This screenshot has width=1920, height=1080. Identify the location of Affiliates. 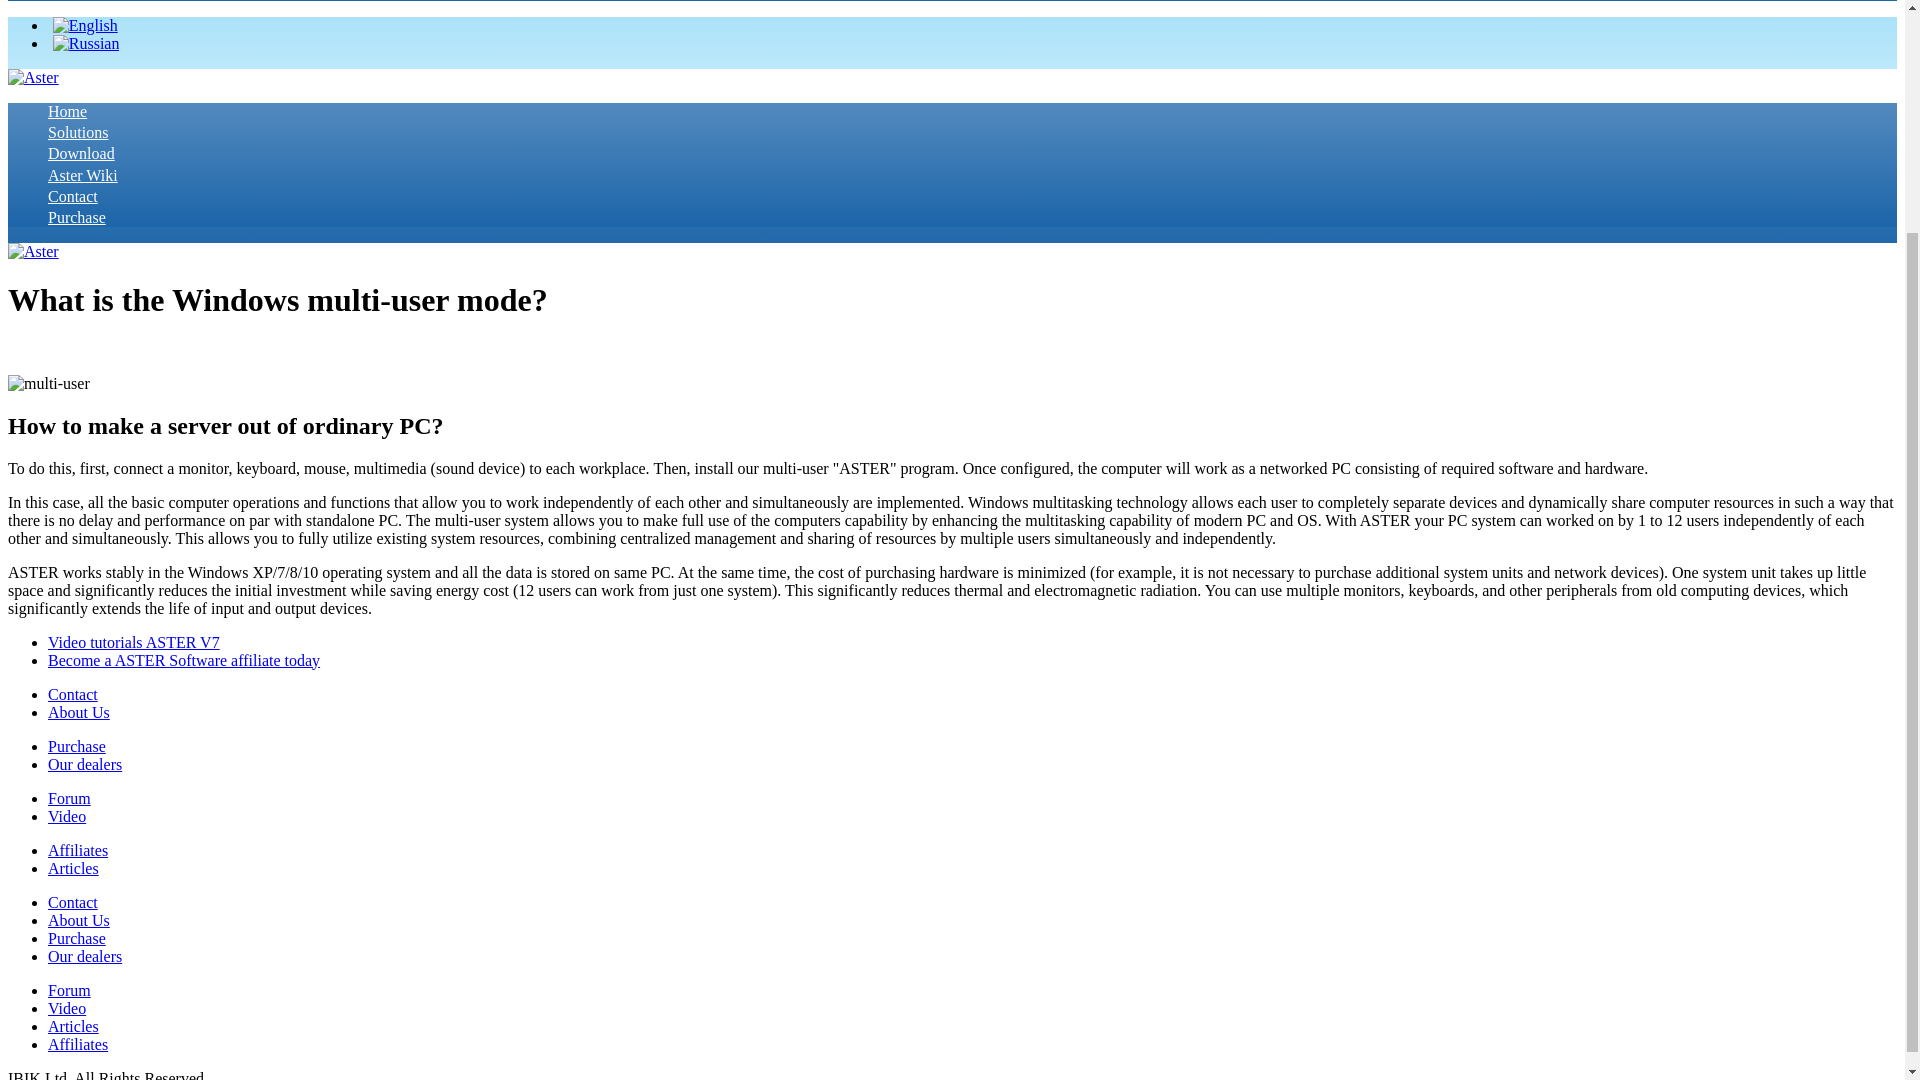
(78, 850).